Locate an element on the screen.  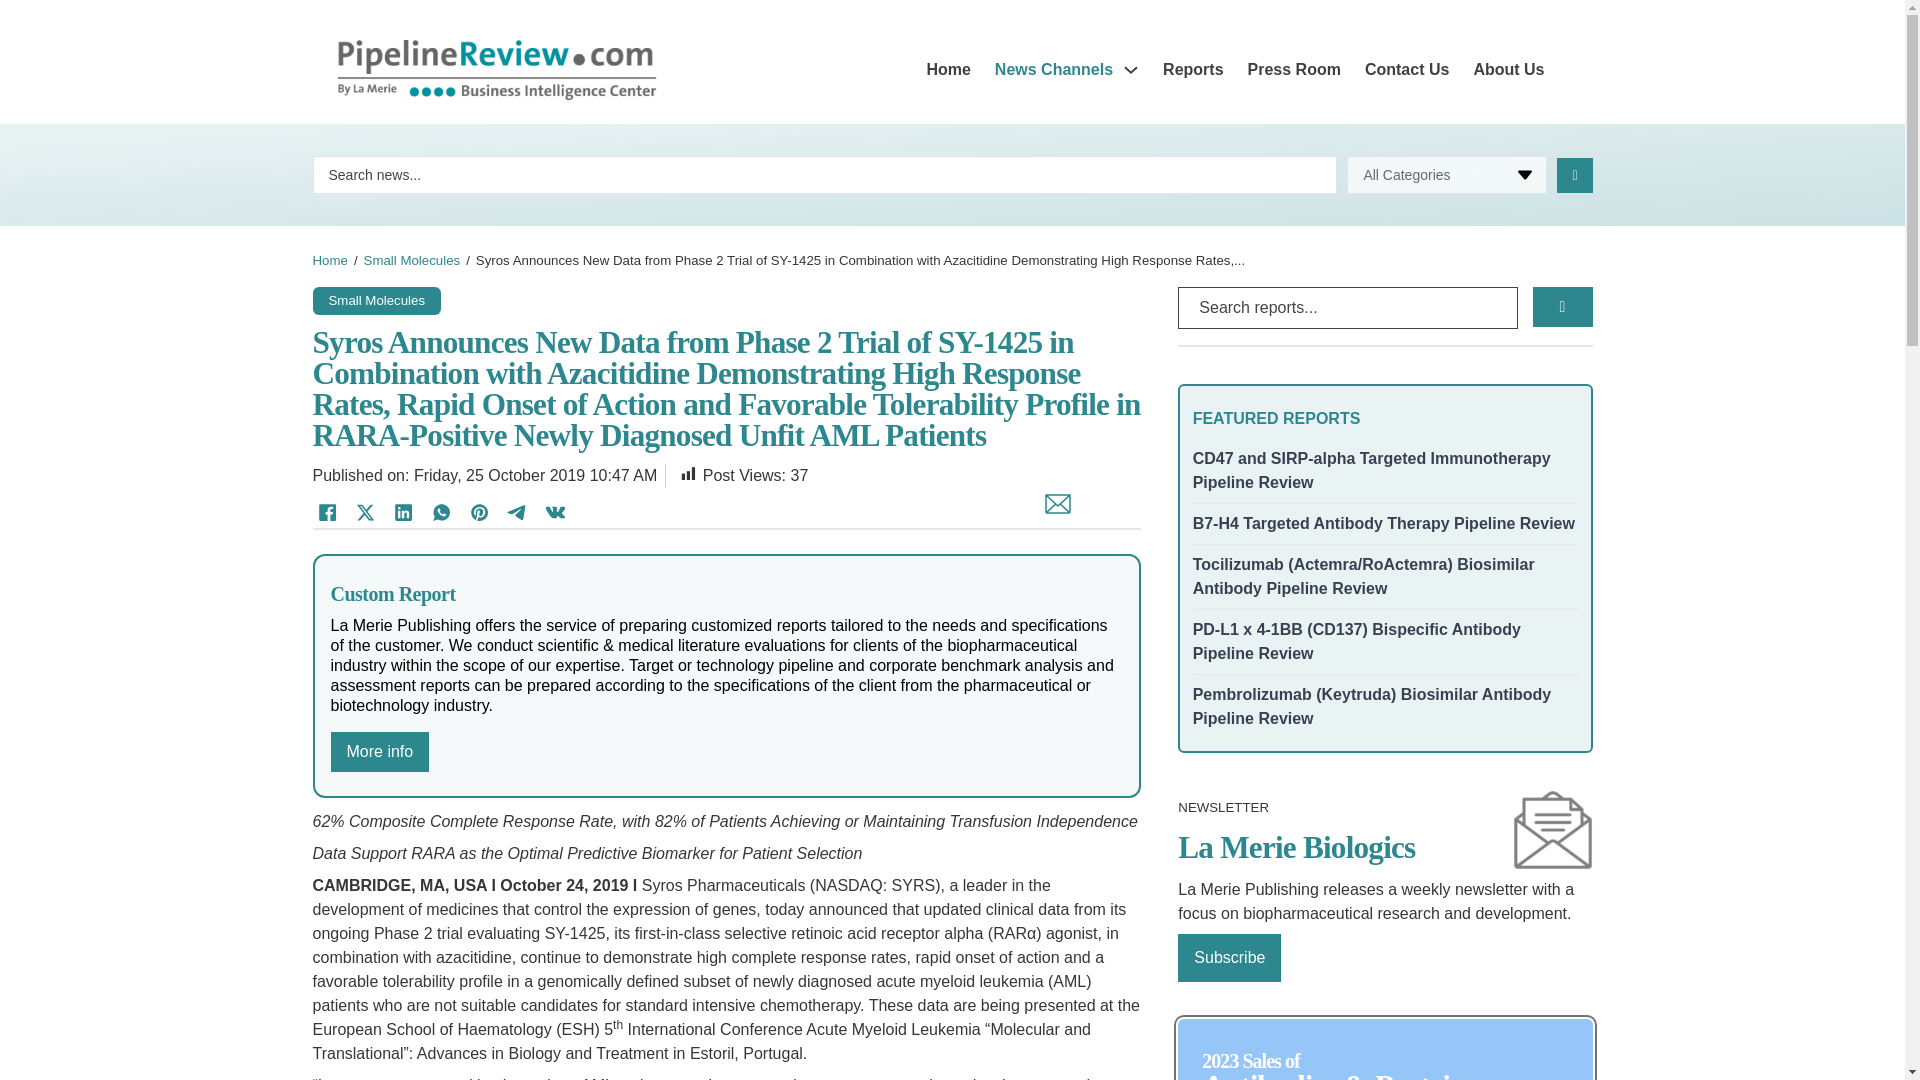
Press Room is located at coordinates (1294, 70).